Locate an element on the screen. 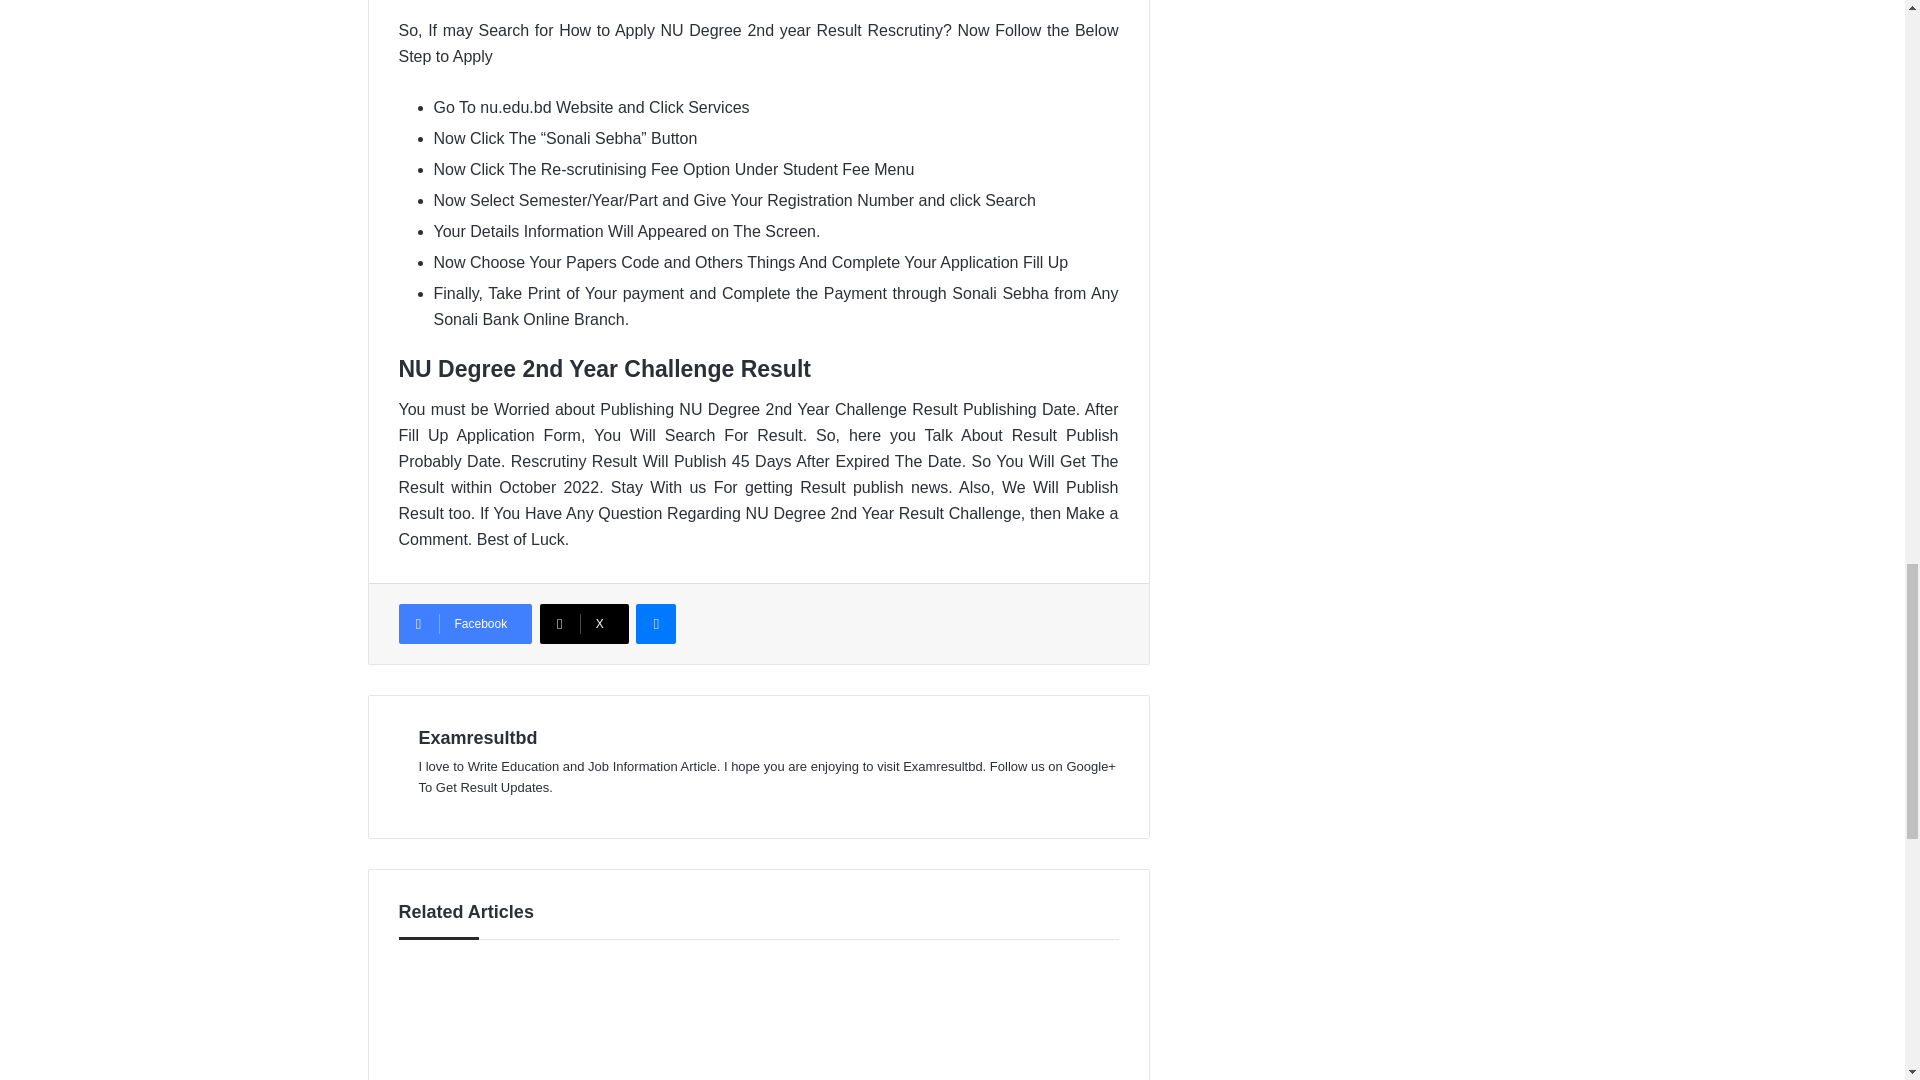 Image resolution: width=1920 pixels, height=1080 pixels. Facebook is located at coordinates (464, 623).